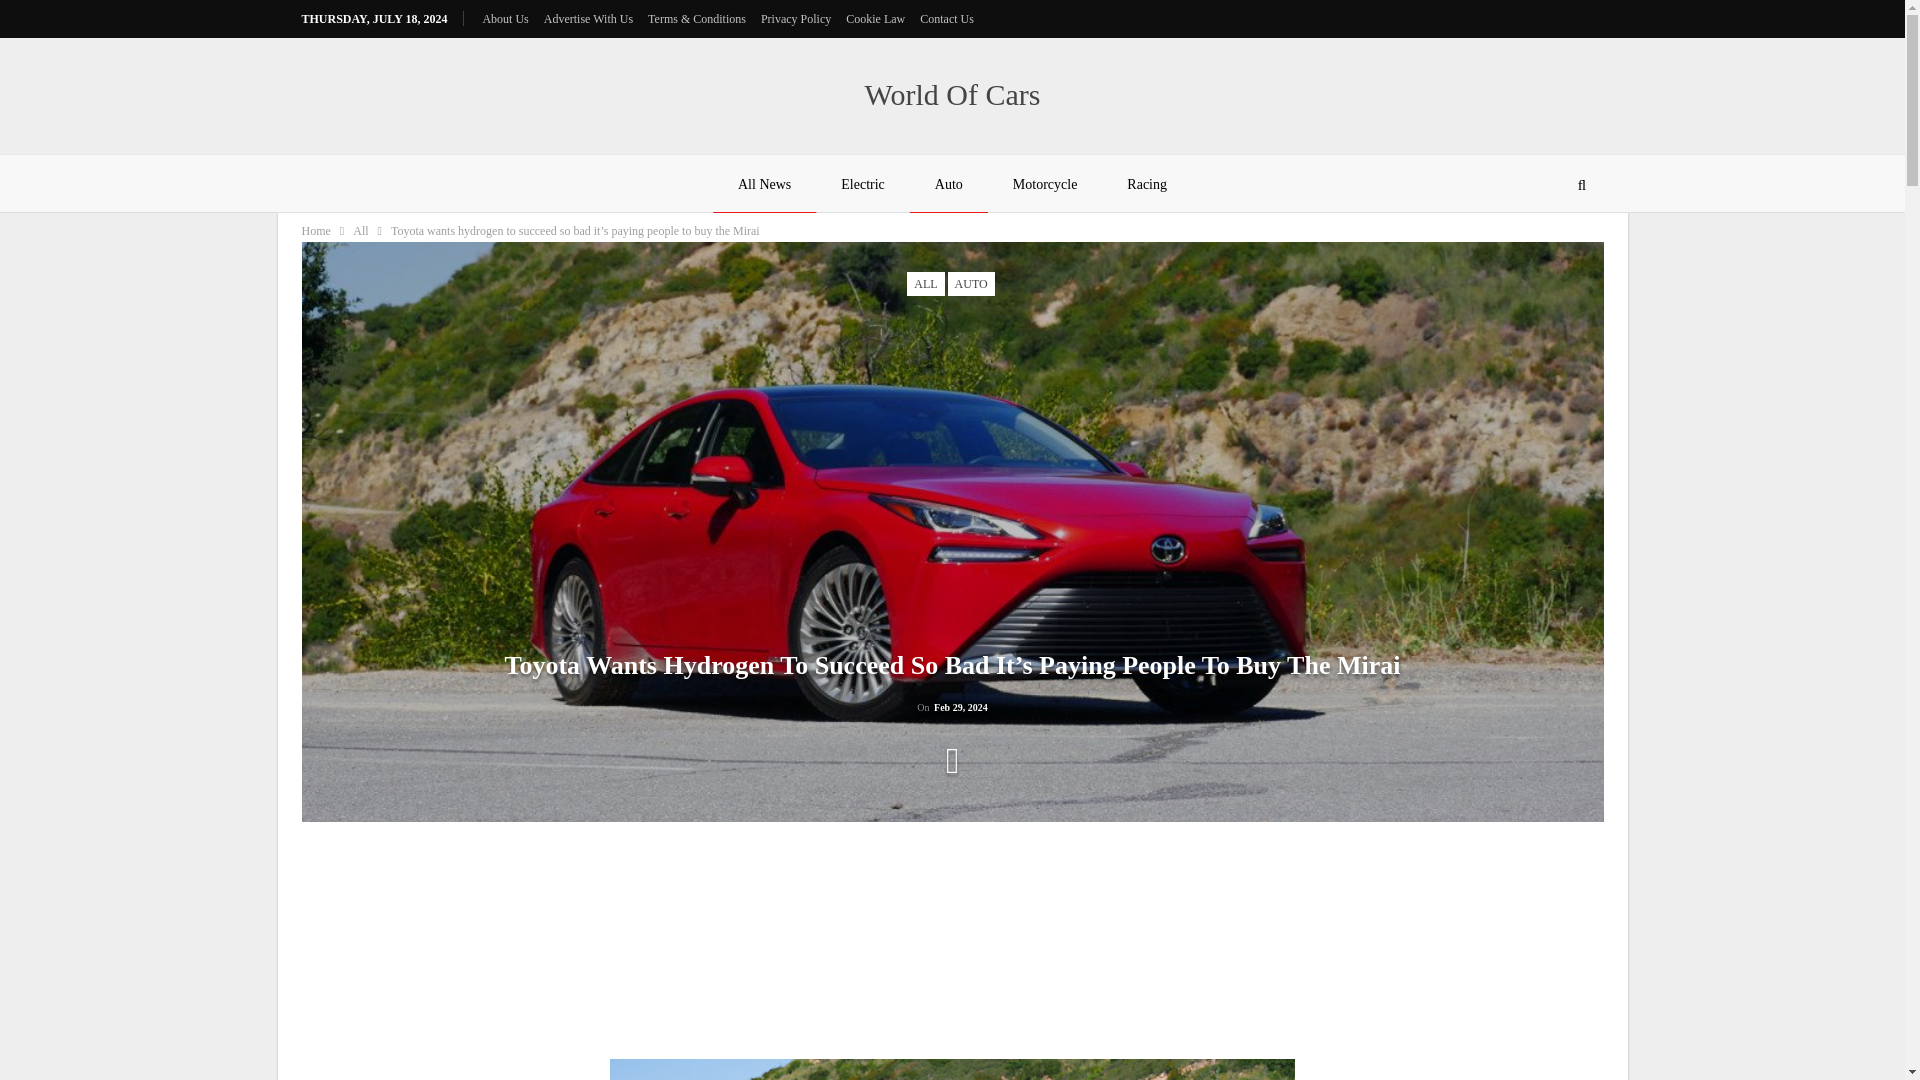  What do you see at coordinates (971, 284) in the screenshot?
I see `AUTO` at bounding box center [971, 284].